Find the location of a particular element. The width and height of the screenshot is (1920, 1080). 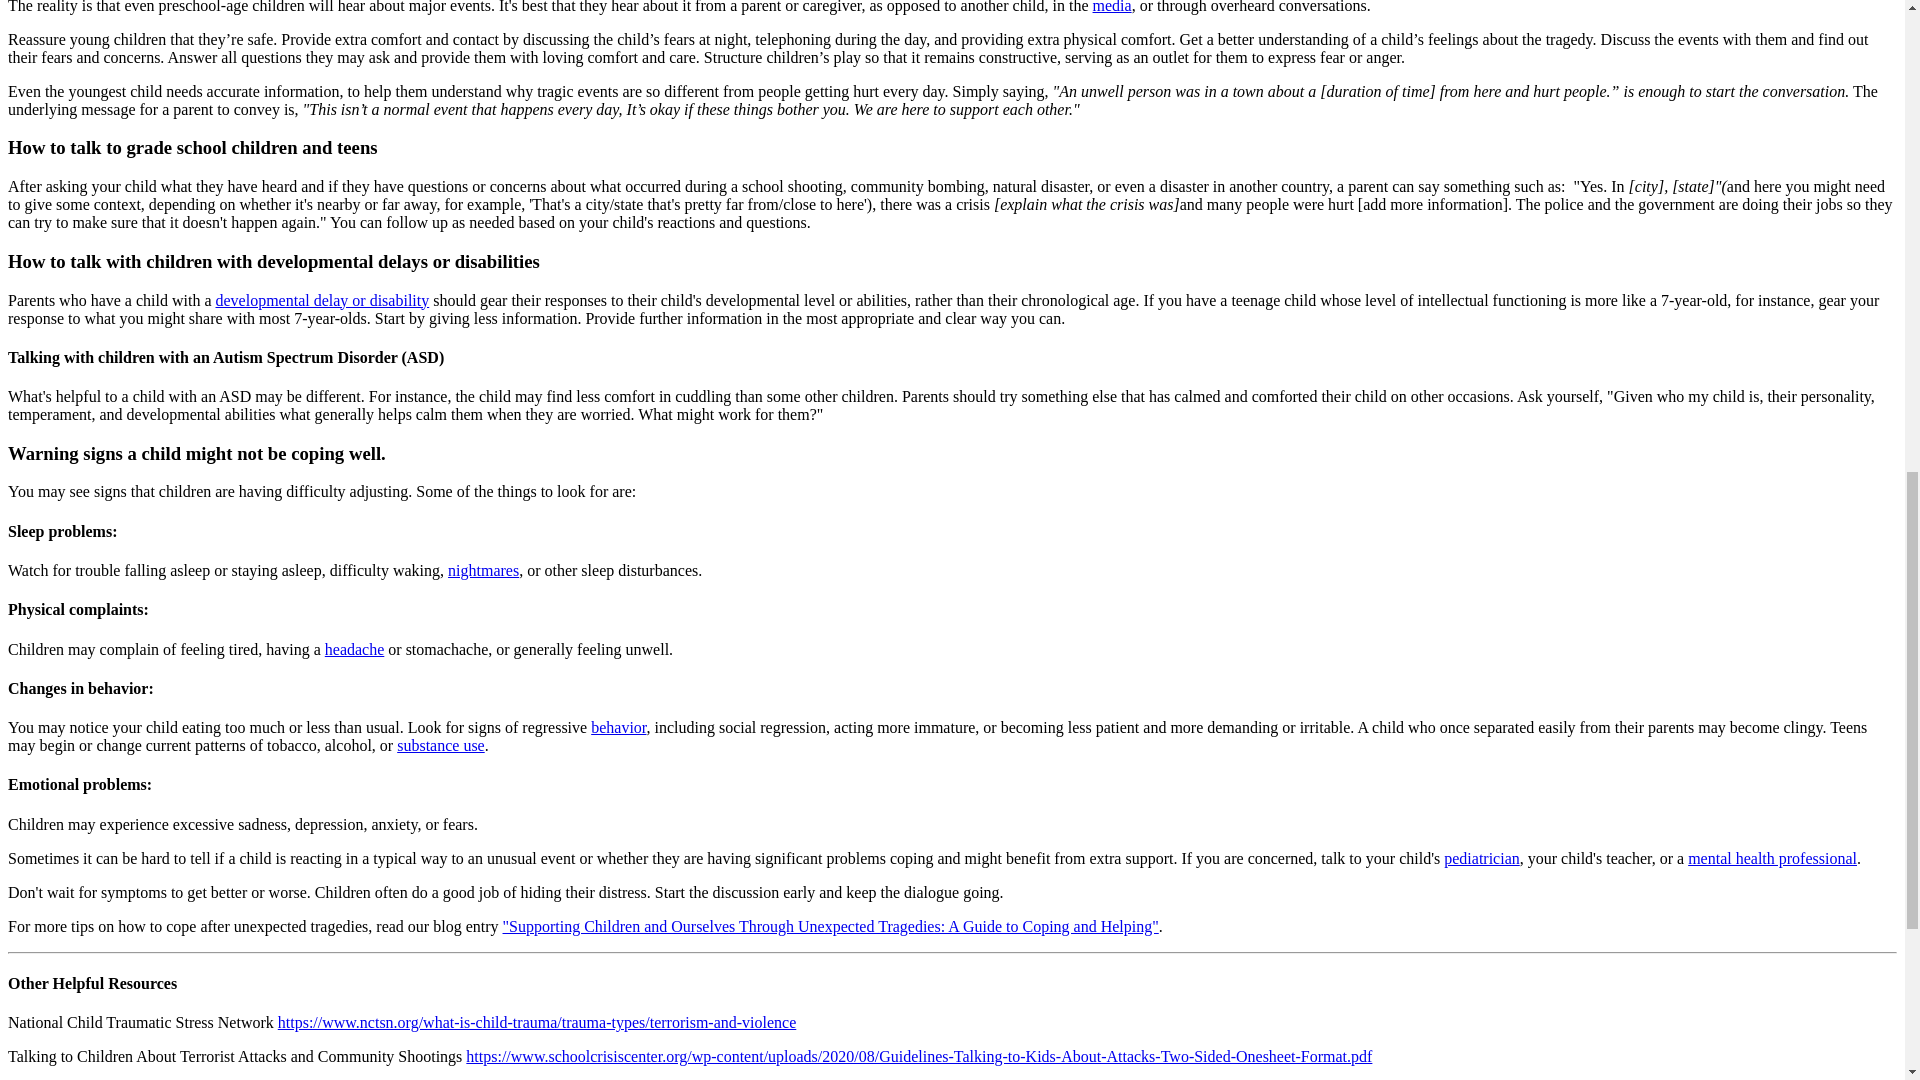

nightmares is located at coordinates (482, 570).